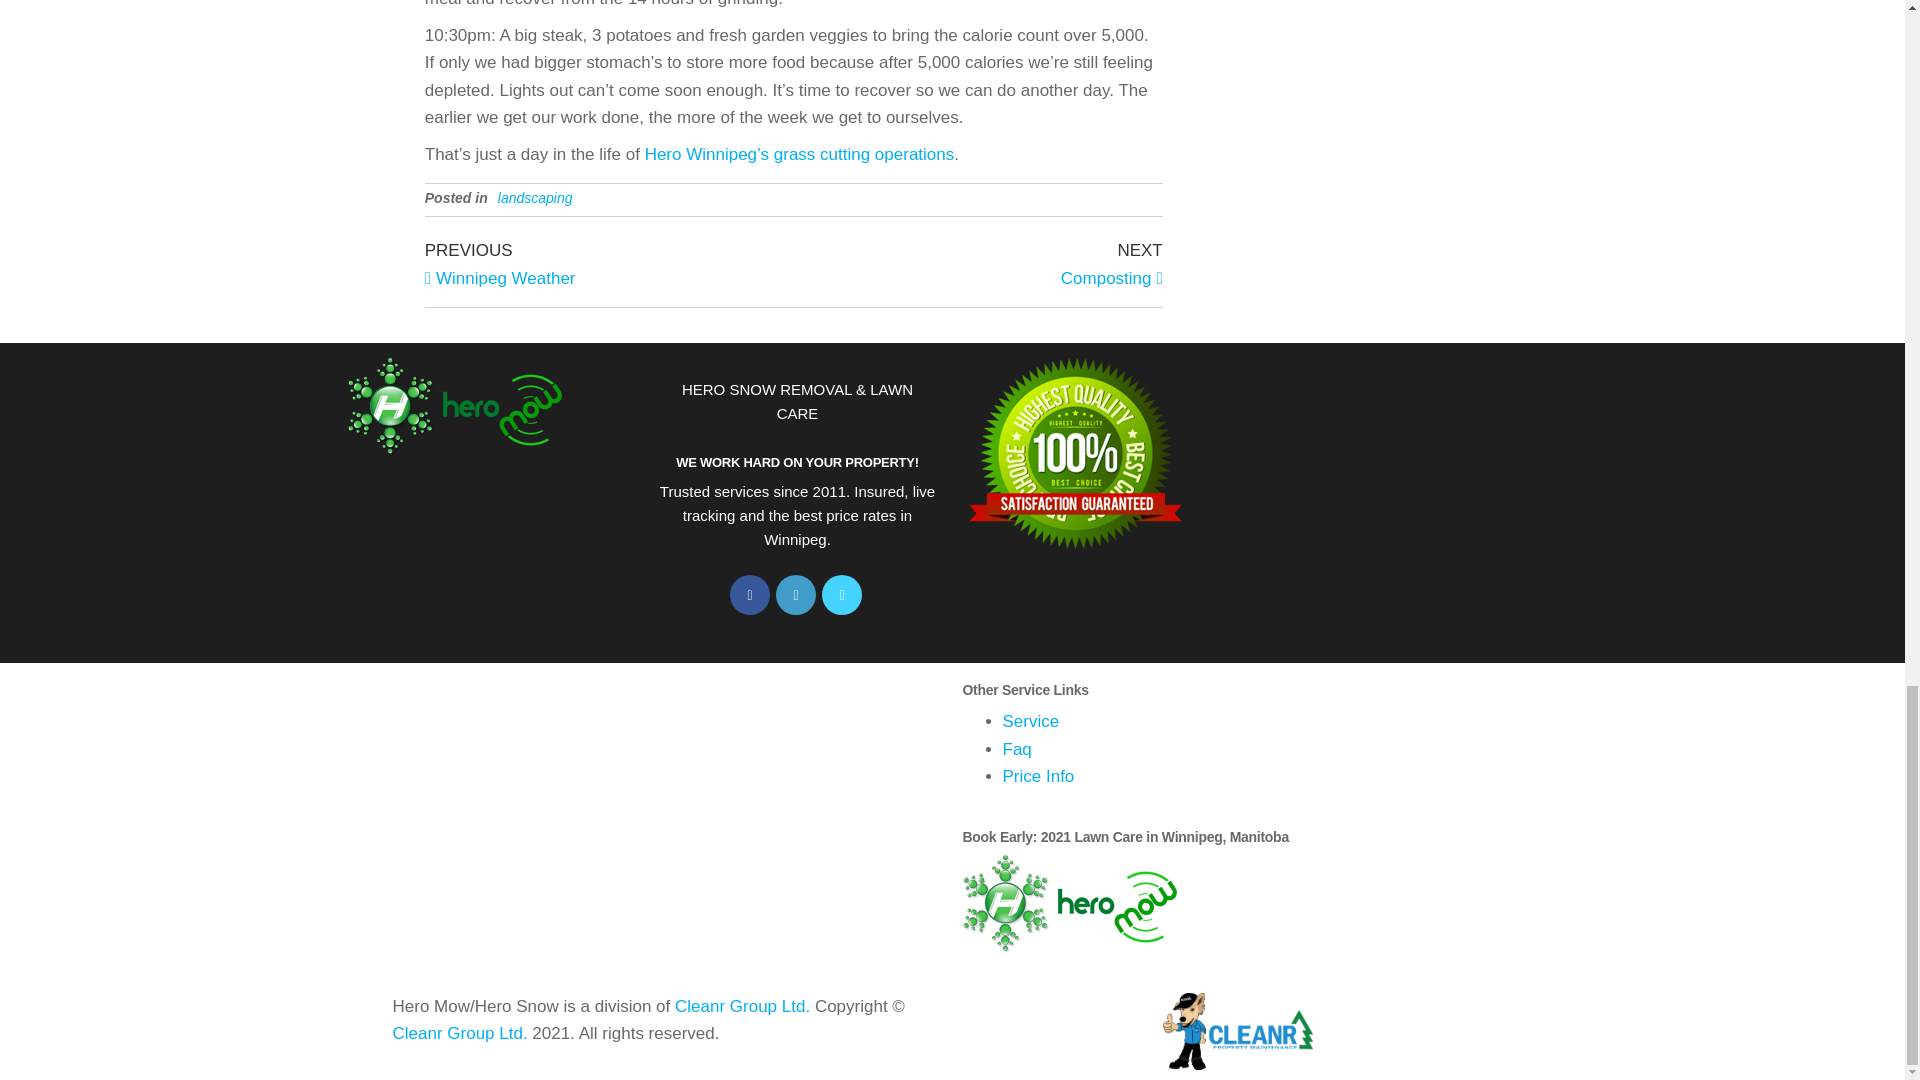 The width and height of the screenshot is (1920, 1080). I want to click on landscaping, so click(534, 198).